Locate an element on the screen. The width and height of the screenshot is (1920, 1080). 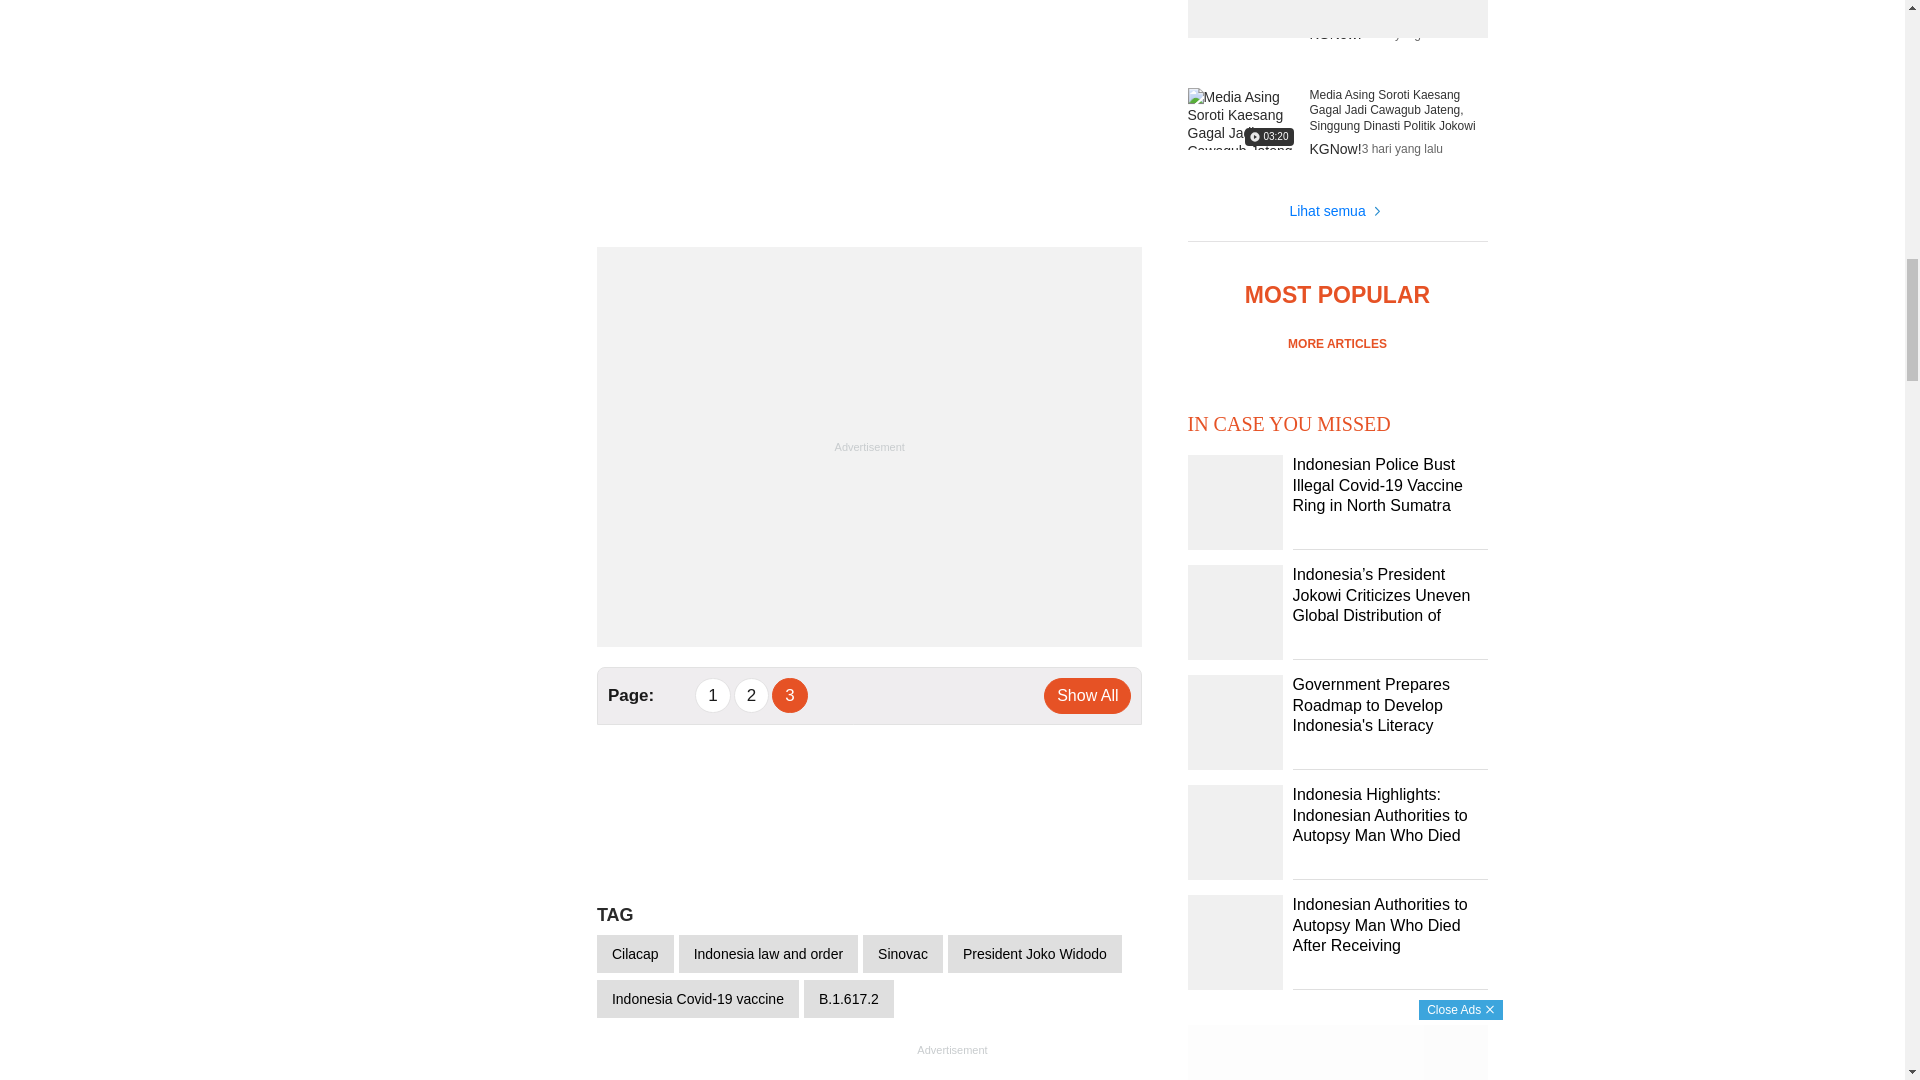
President Joko Widodo is located at coordinates (1034, 954).